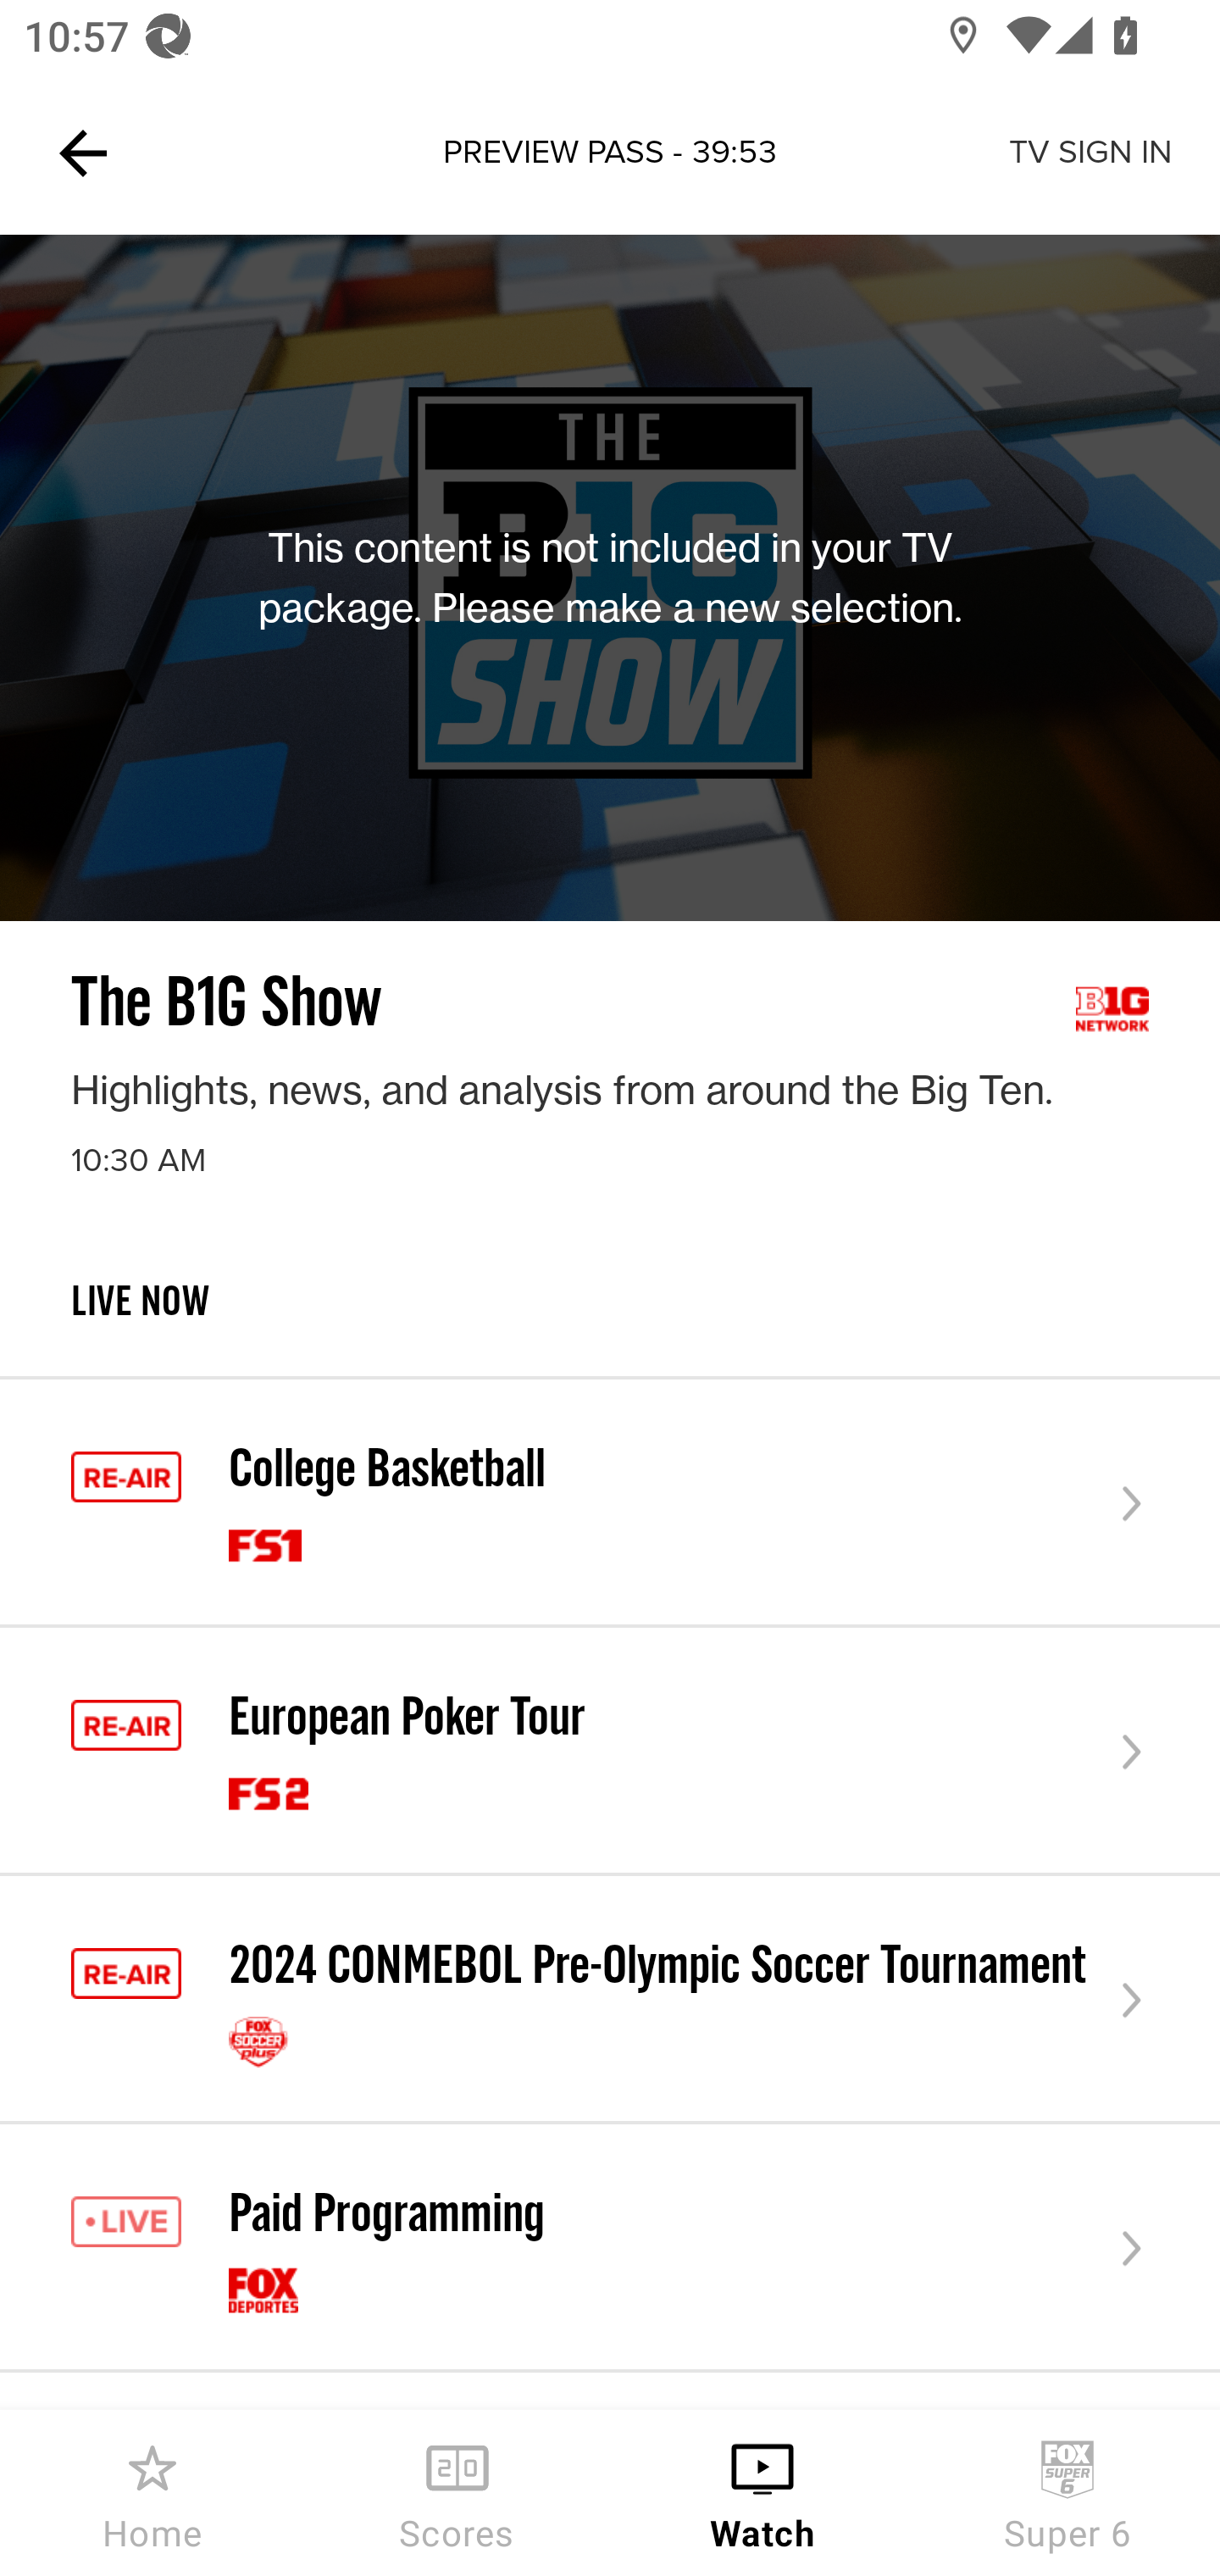 Image resolution: width=1220 pixels, height=2576 pixels. What do you see at coordinates (152, 2493) in the screenshot?
I see `Home` at bounding box center [152, 2493].